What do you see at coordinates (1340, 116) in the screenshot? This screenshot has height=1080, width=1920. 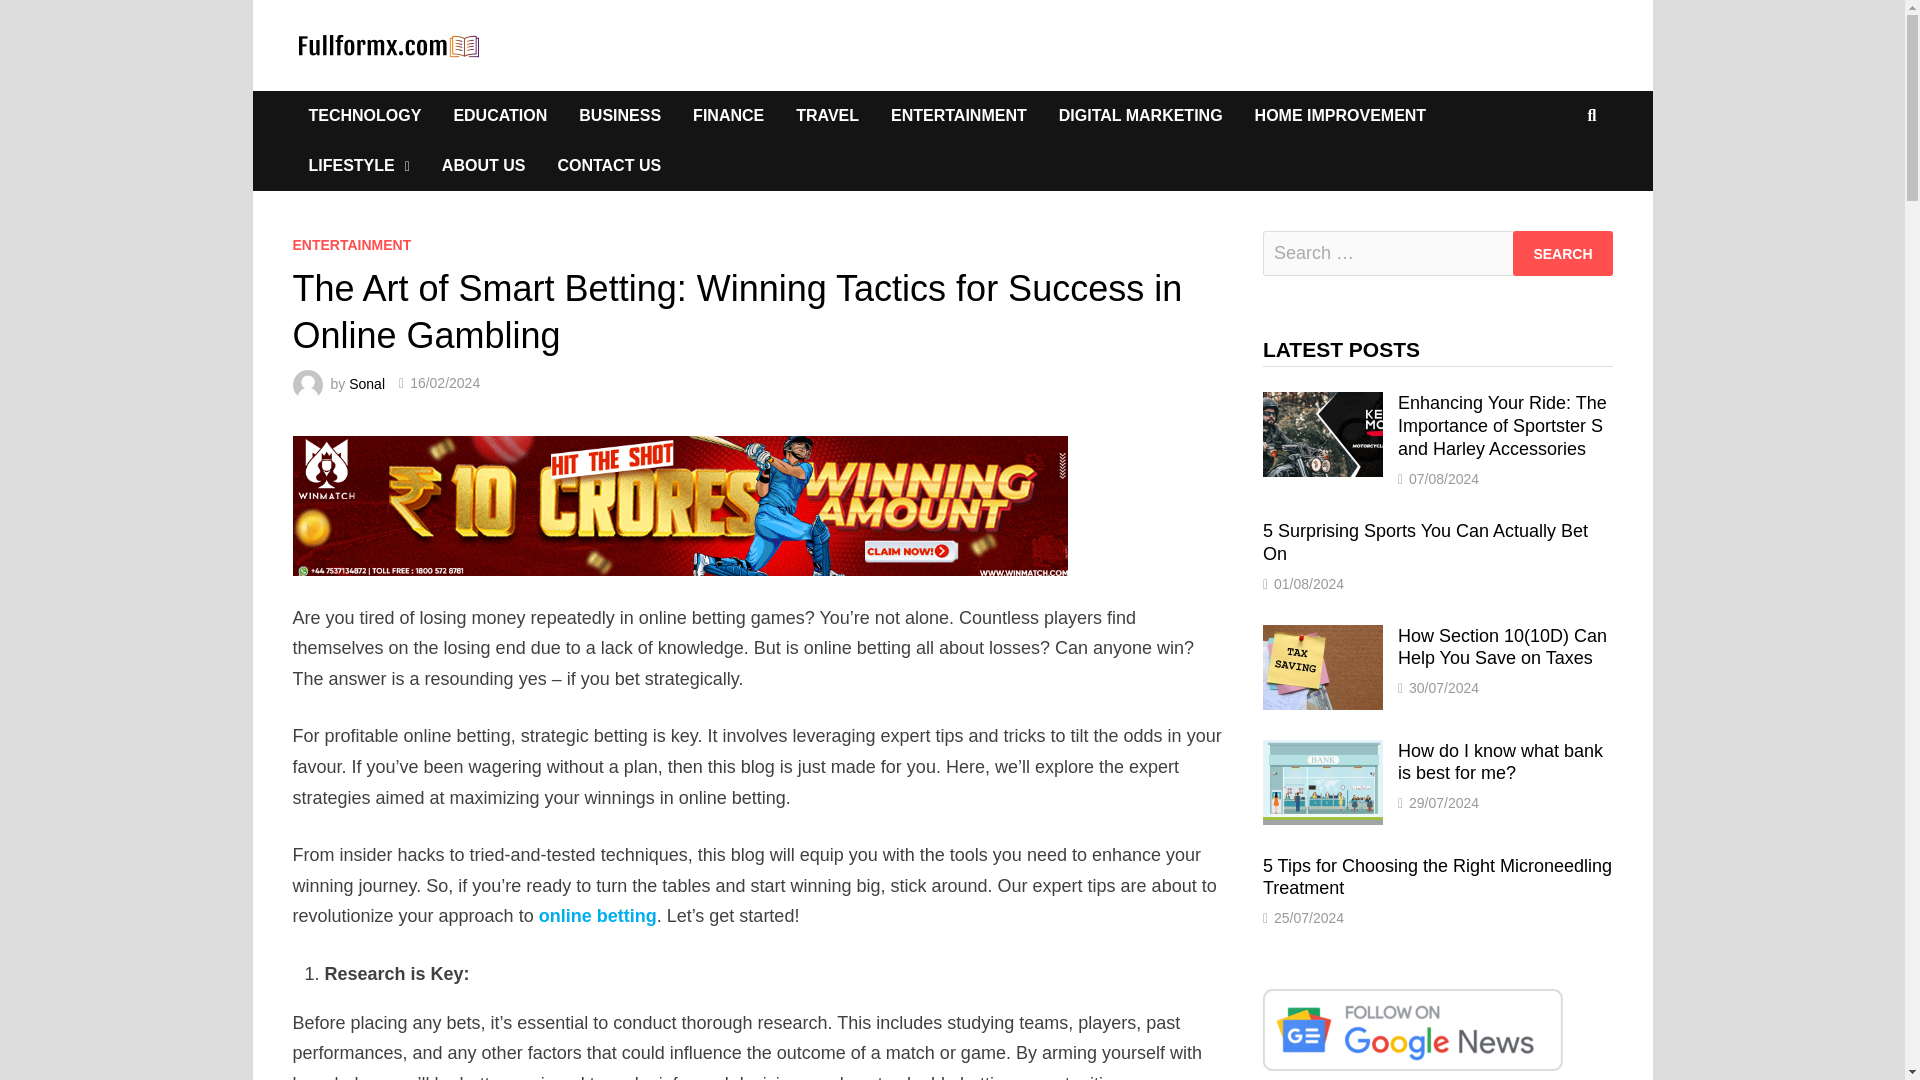 I see `HOME IMPROVEMENT` at bounding box center [1340, 116].